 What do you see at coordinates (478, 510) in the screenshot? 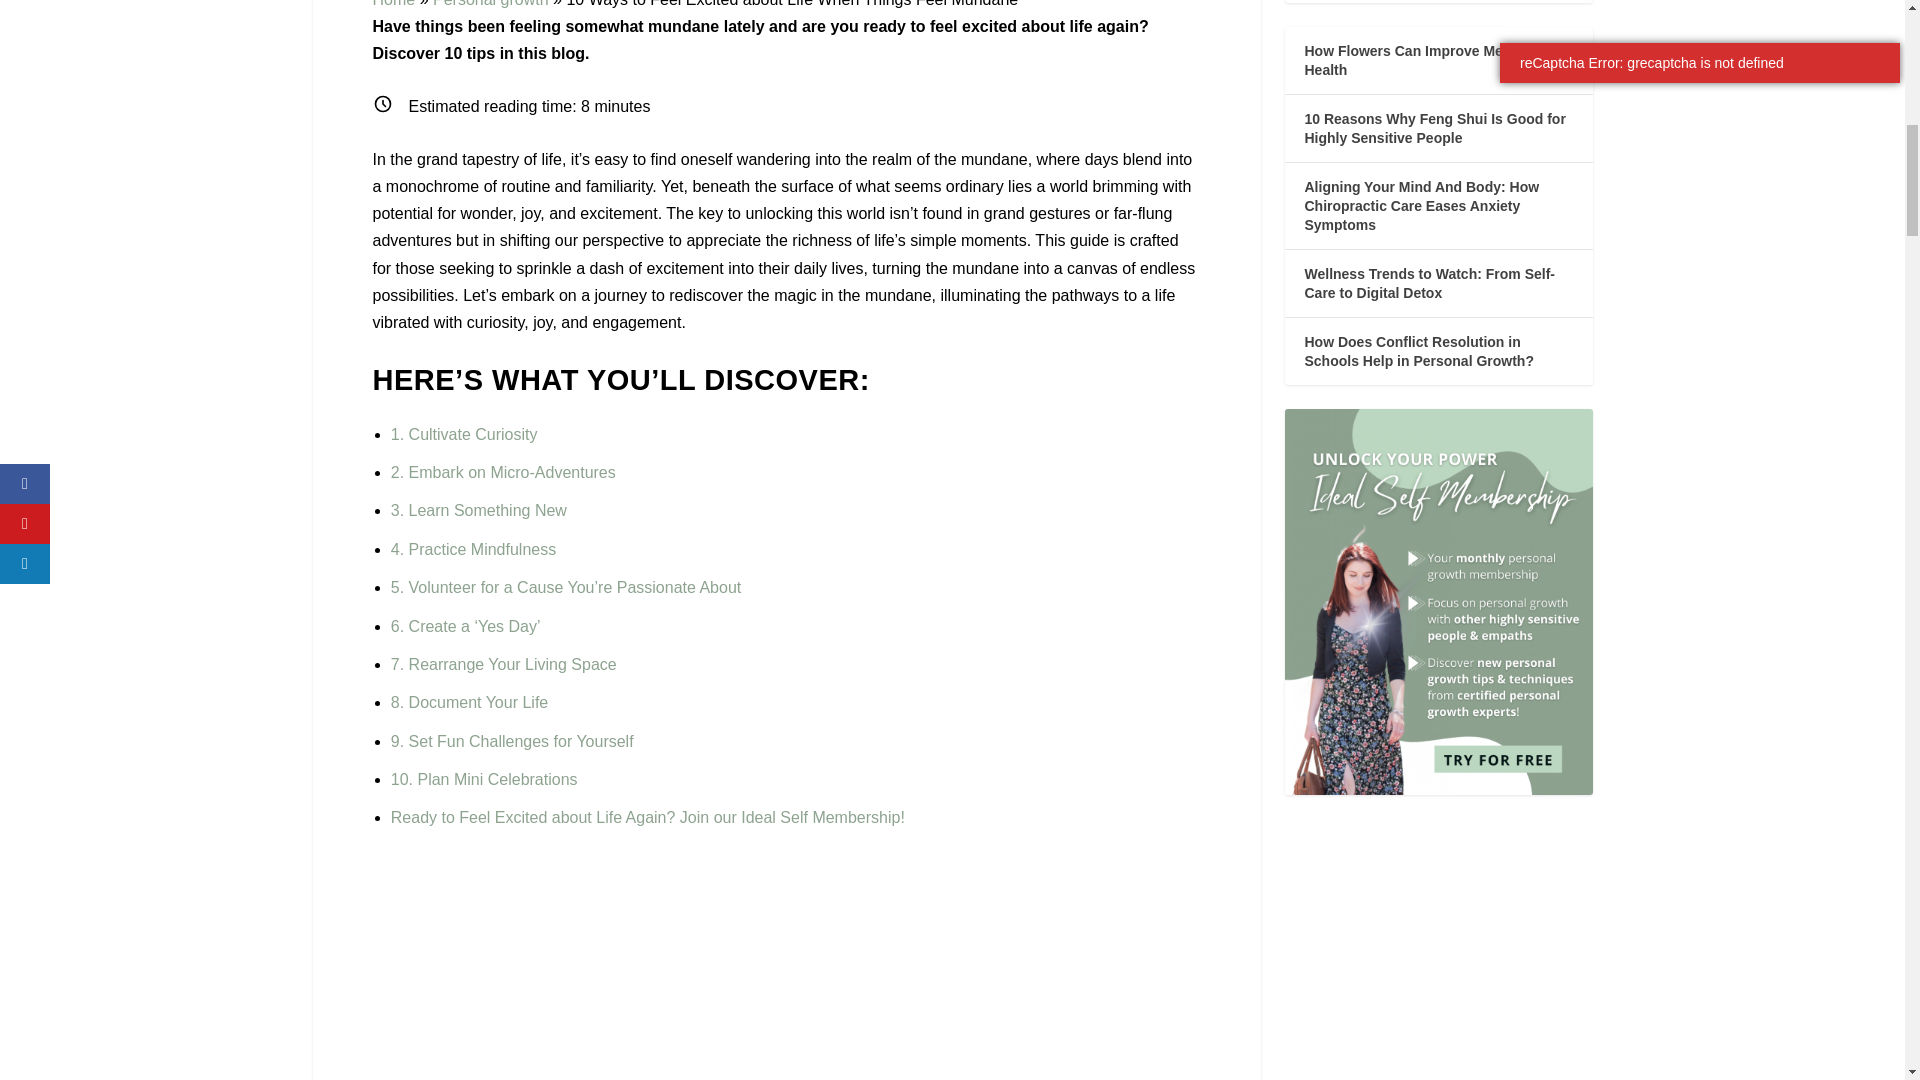
I see `3. Learn Something New` at bounding box center [478, 510].